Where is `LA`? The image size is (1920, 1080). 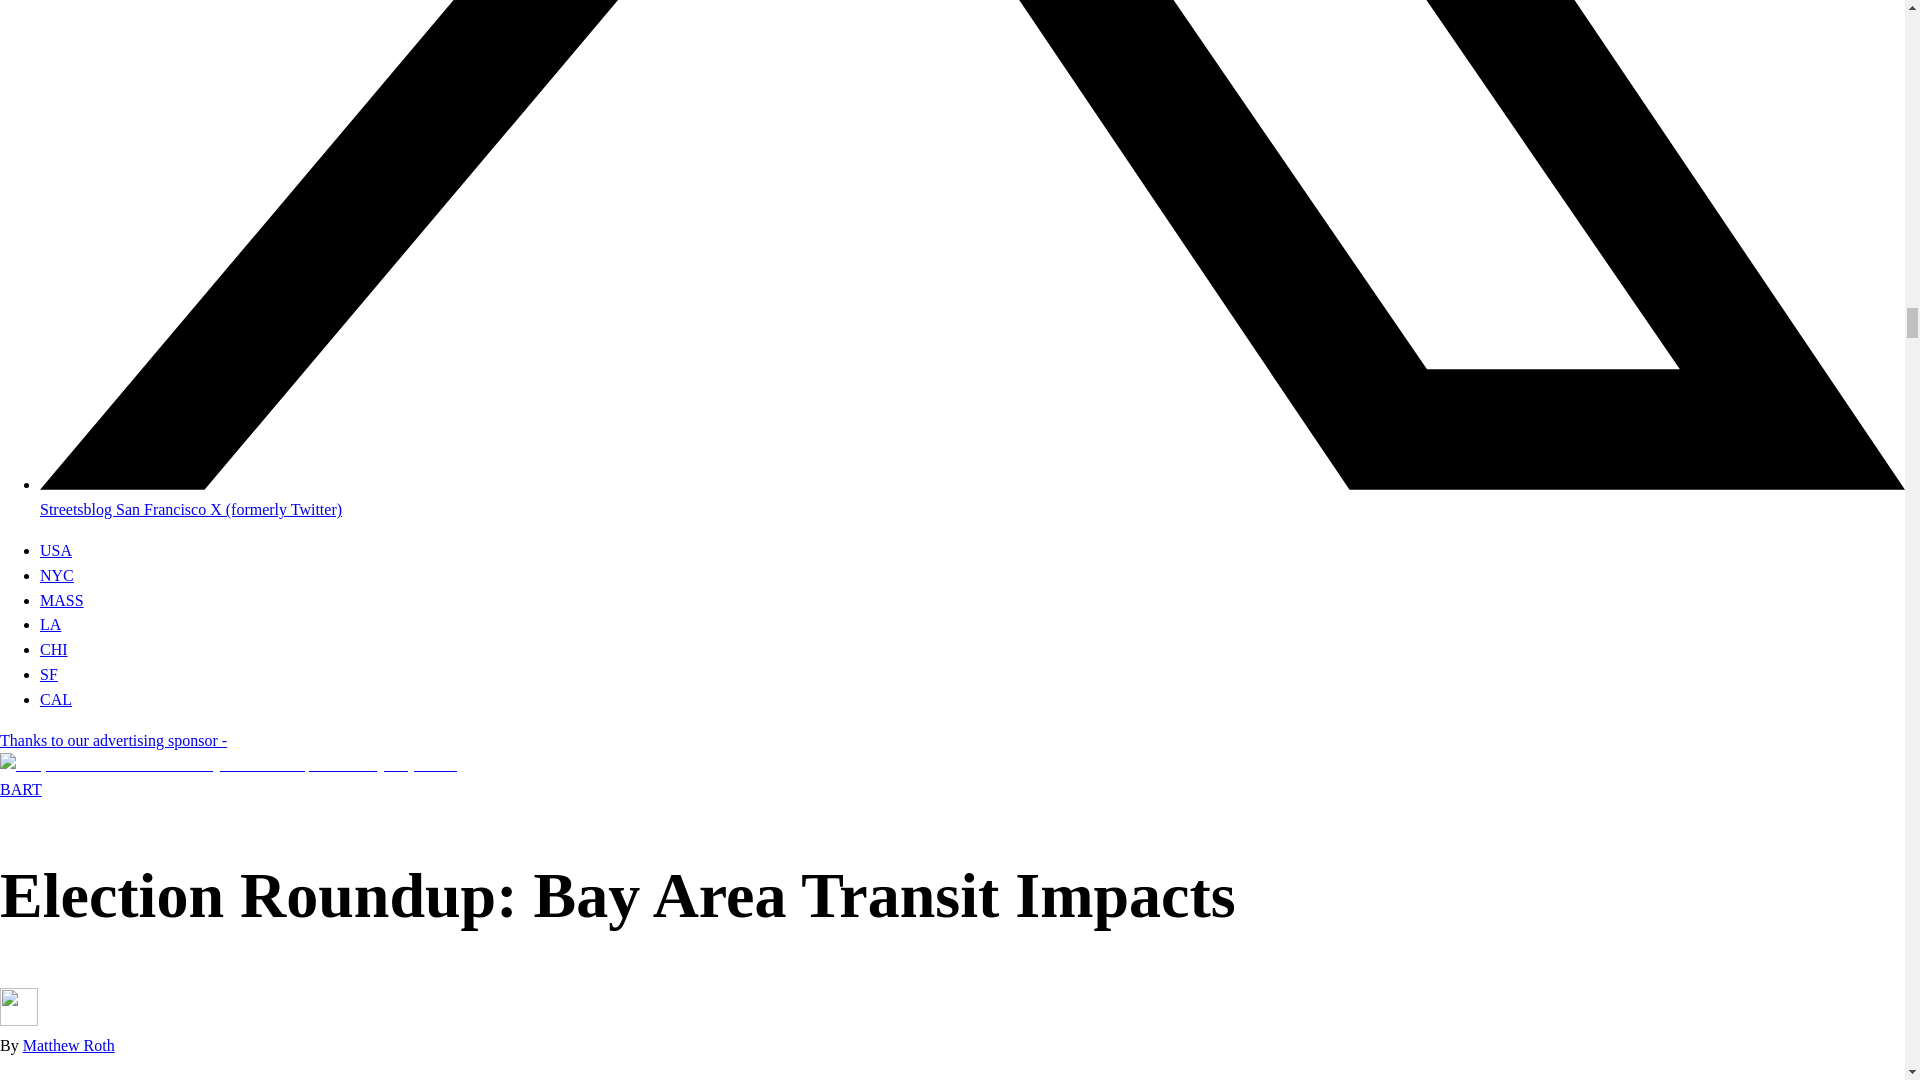 LA is located at coordinates (50, 624).